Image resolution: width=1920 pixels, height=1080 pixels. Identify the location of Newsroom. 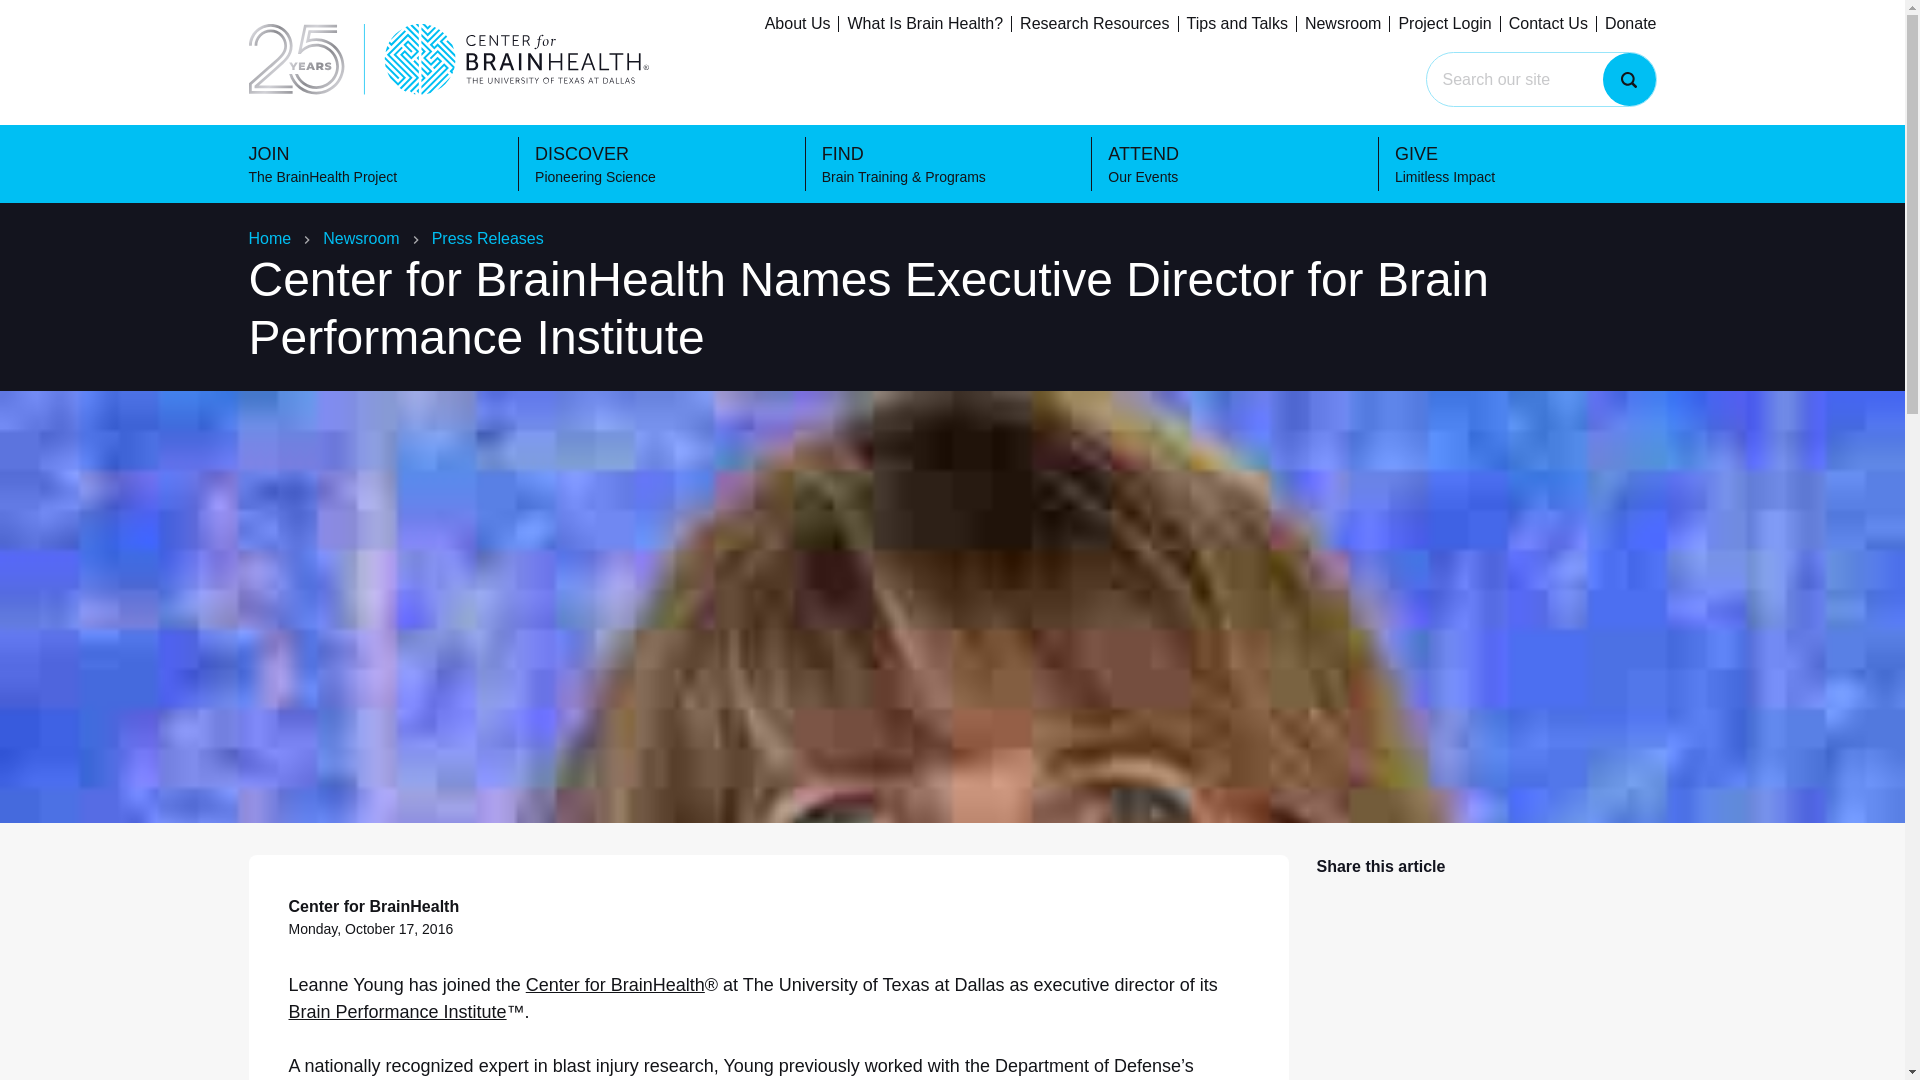
(924, 24).